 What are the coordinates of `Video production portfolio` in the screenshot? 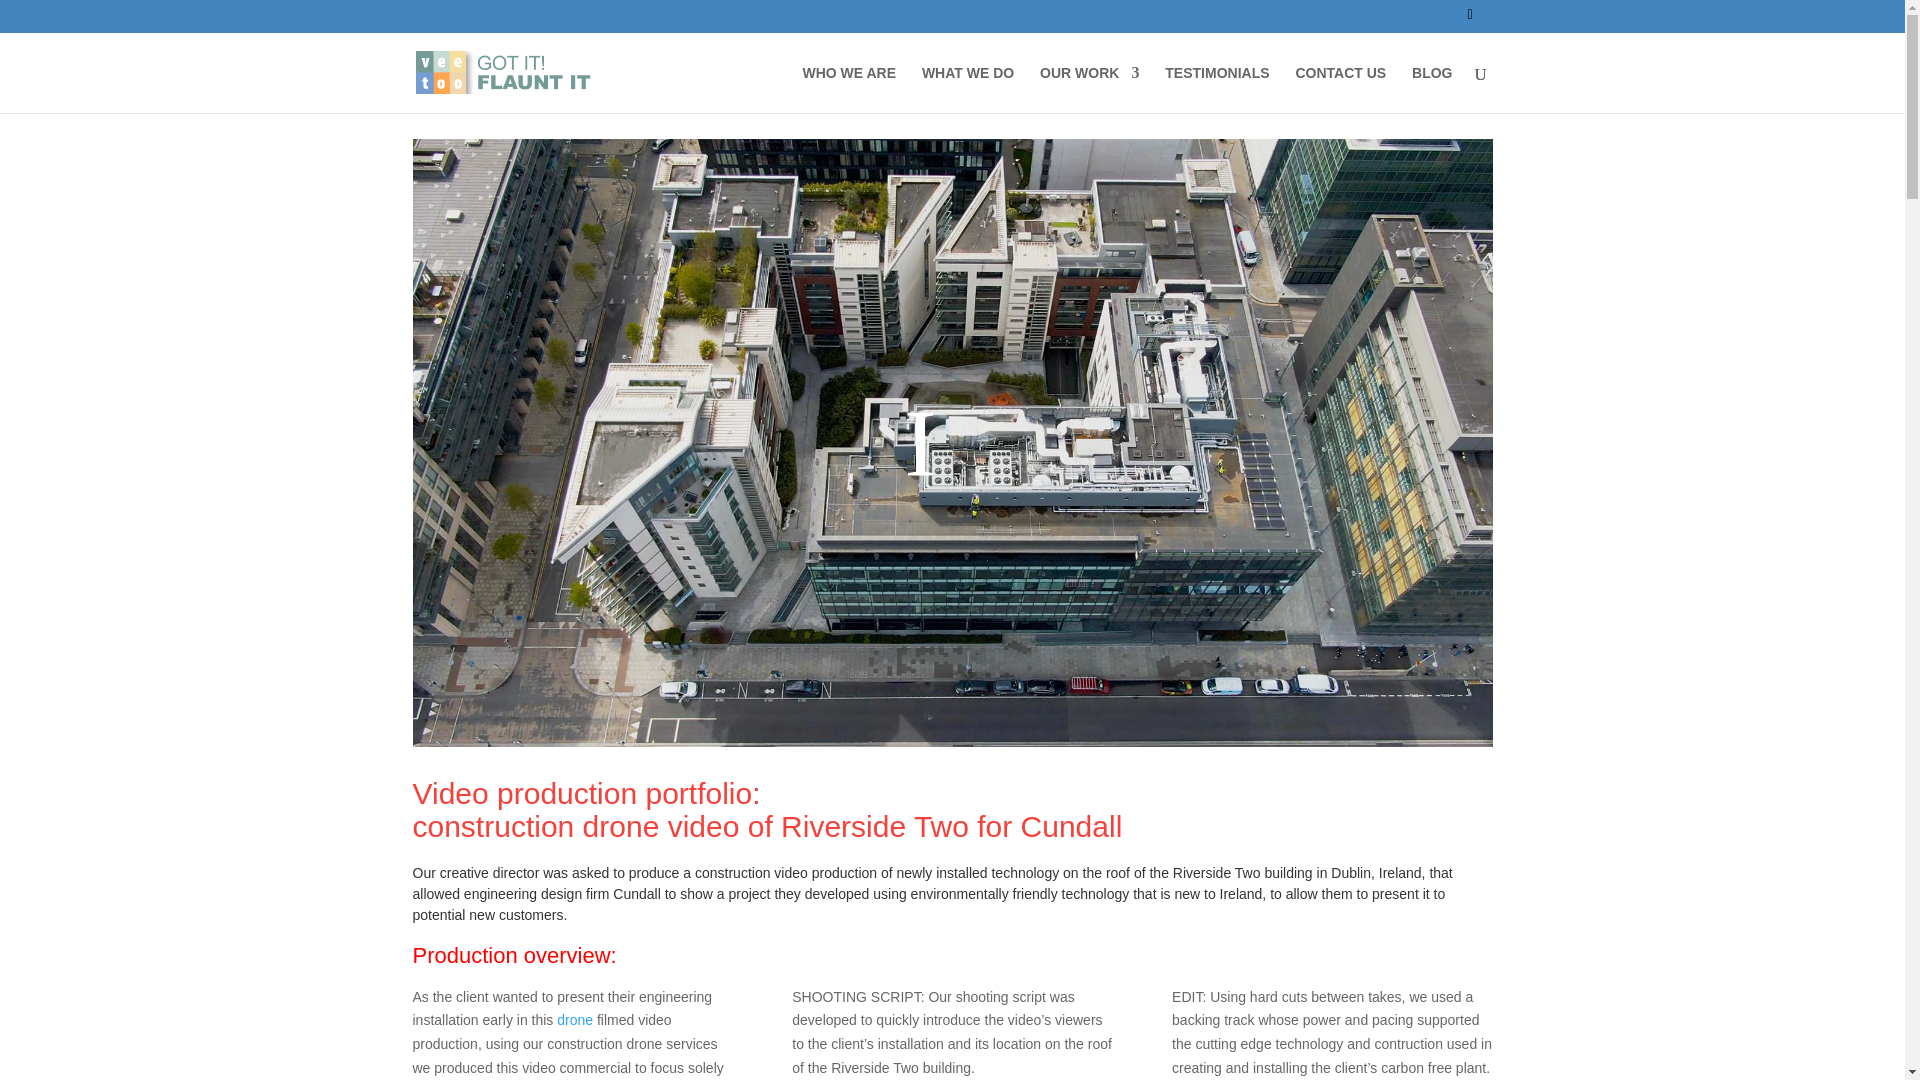 It's located at (582, 793).